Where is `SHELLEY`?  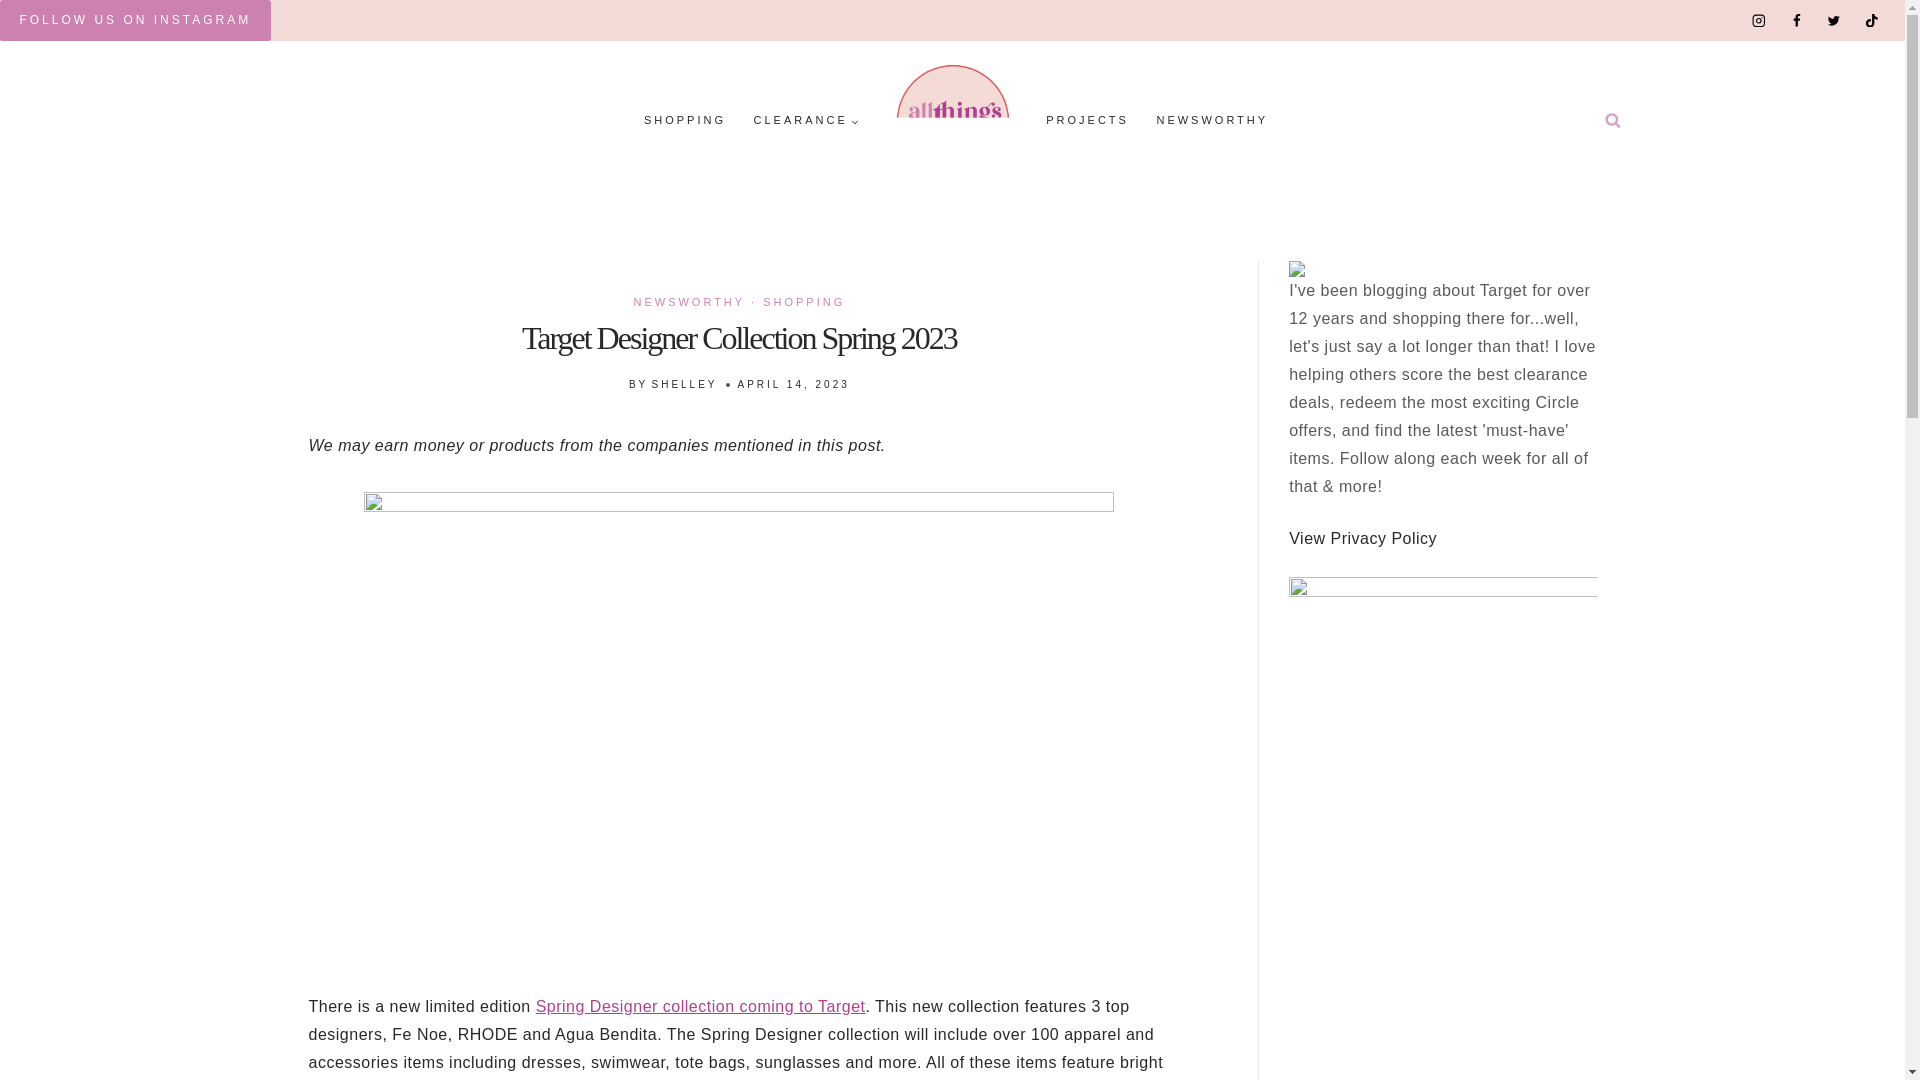
SHELLEY is located at coordinates (683, 384).